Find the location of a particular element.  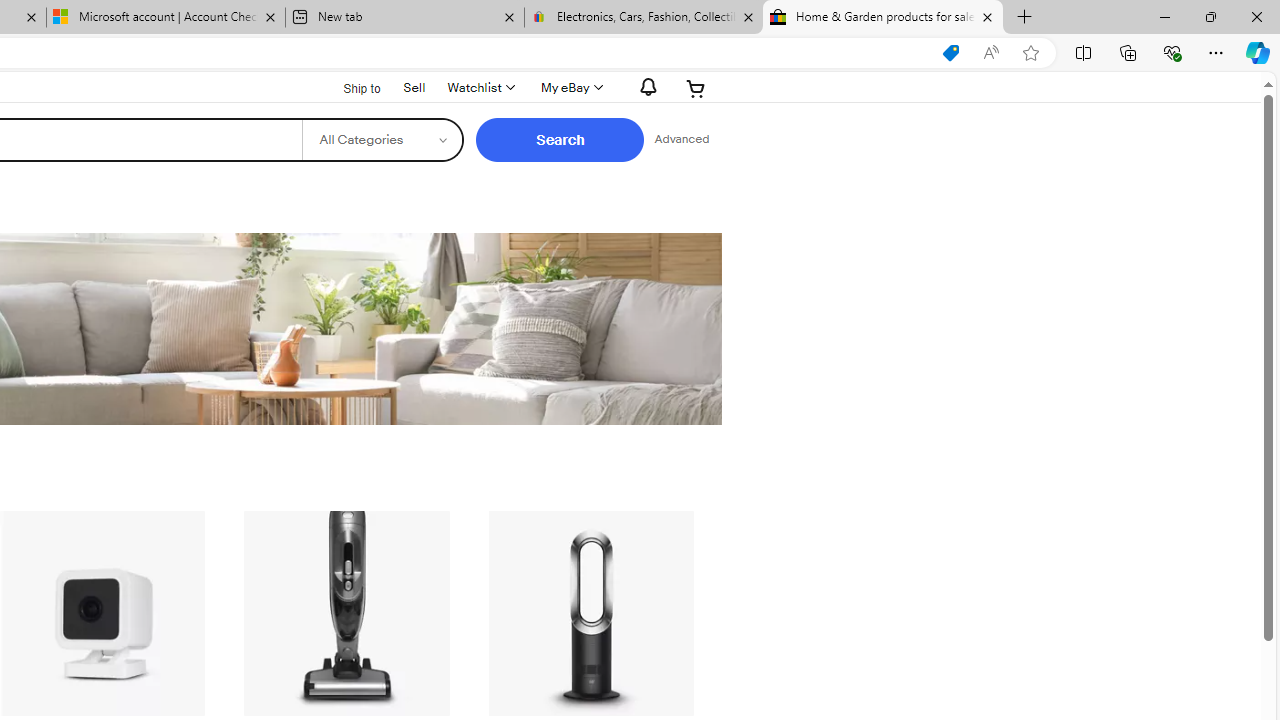

My eBay is located at coordinates (570, 88).